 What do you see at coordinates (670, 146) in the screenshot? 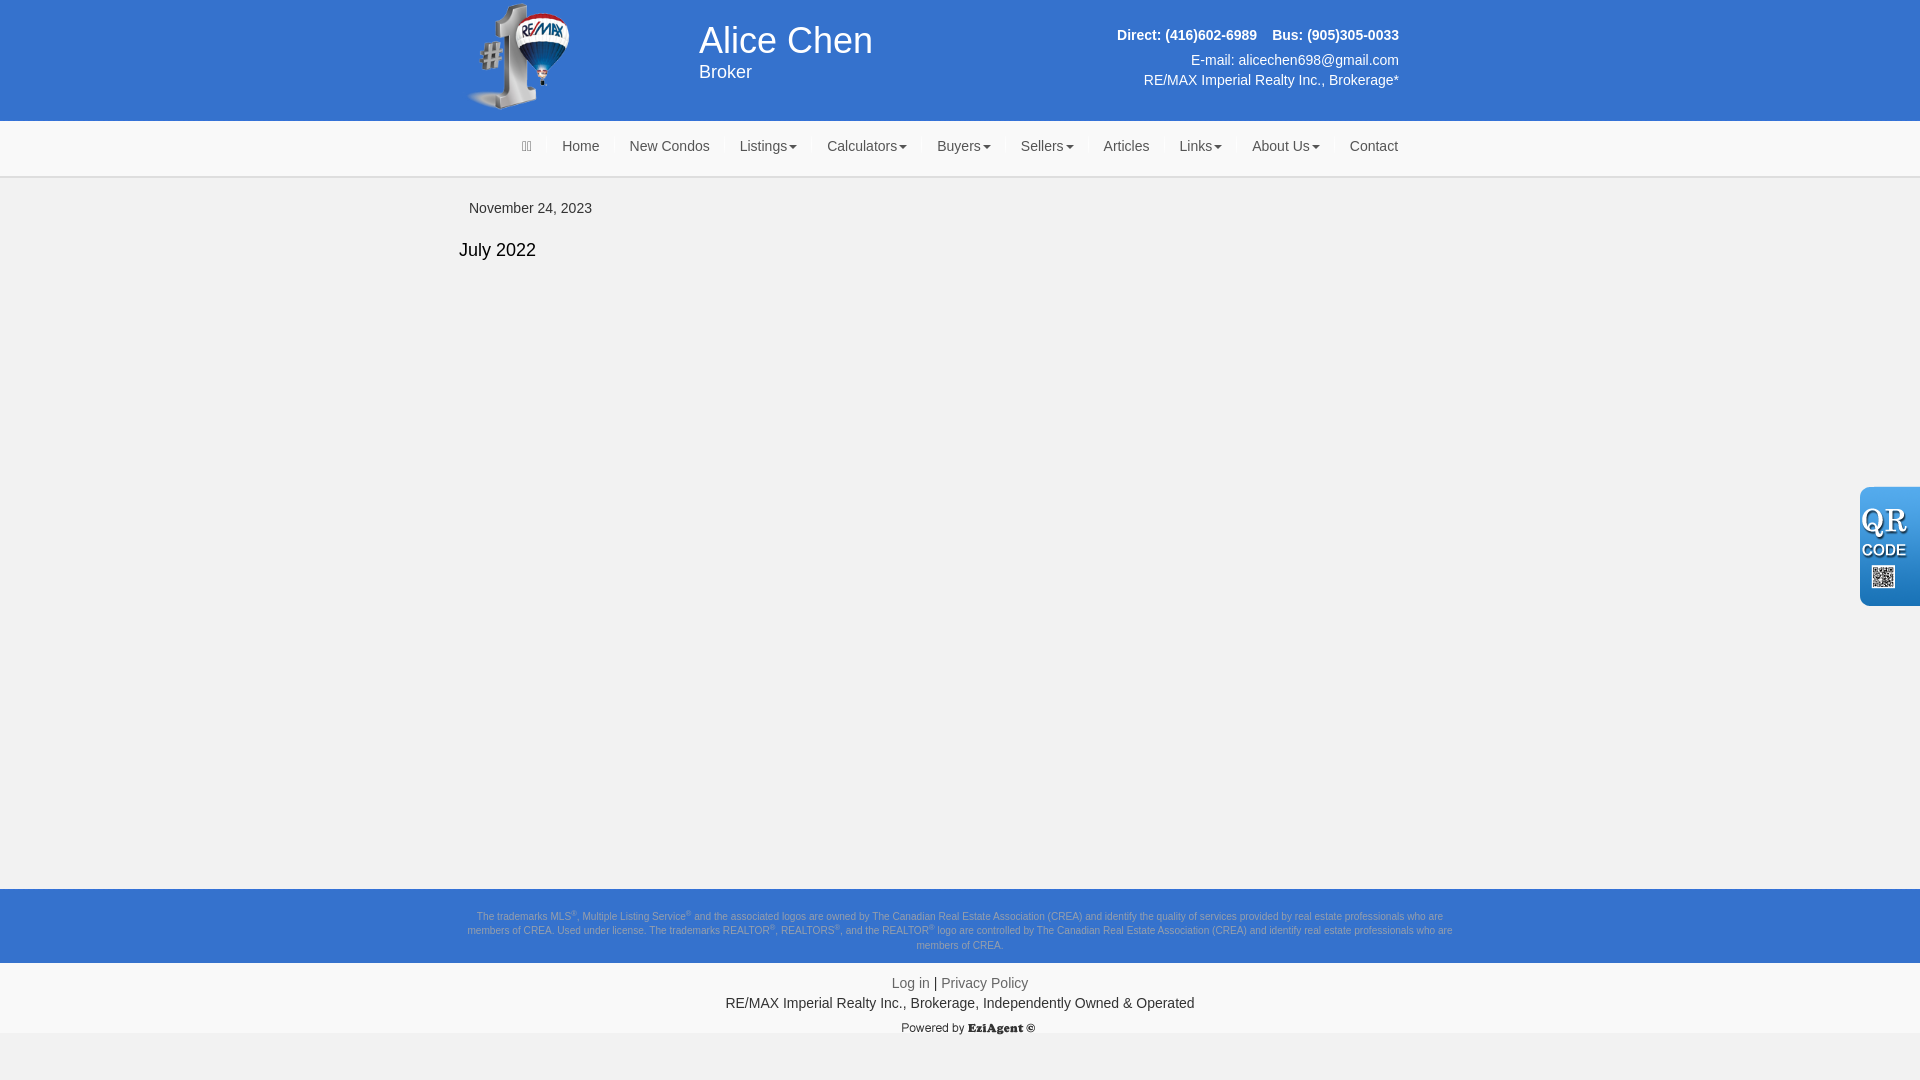
I see `New Condos` at bounding box center [670, 146].